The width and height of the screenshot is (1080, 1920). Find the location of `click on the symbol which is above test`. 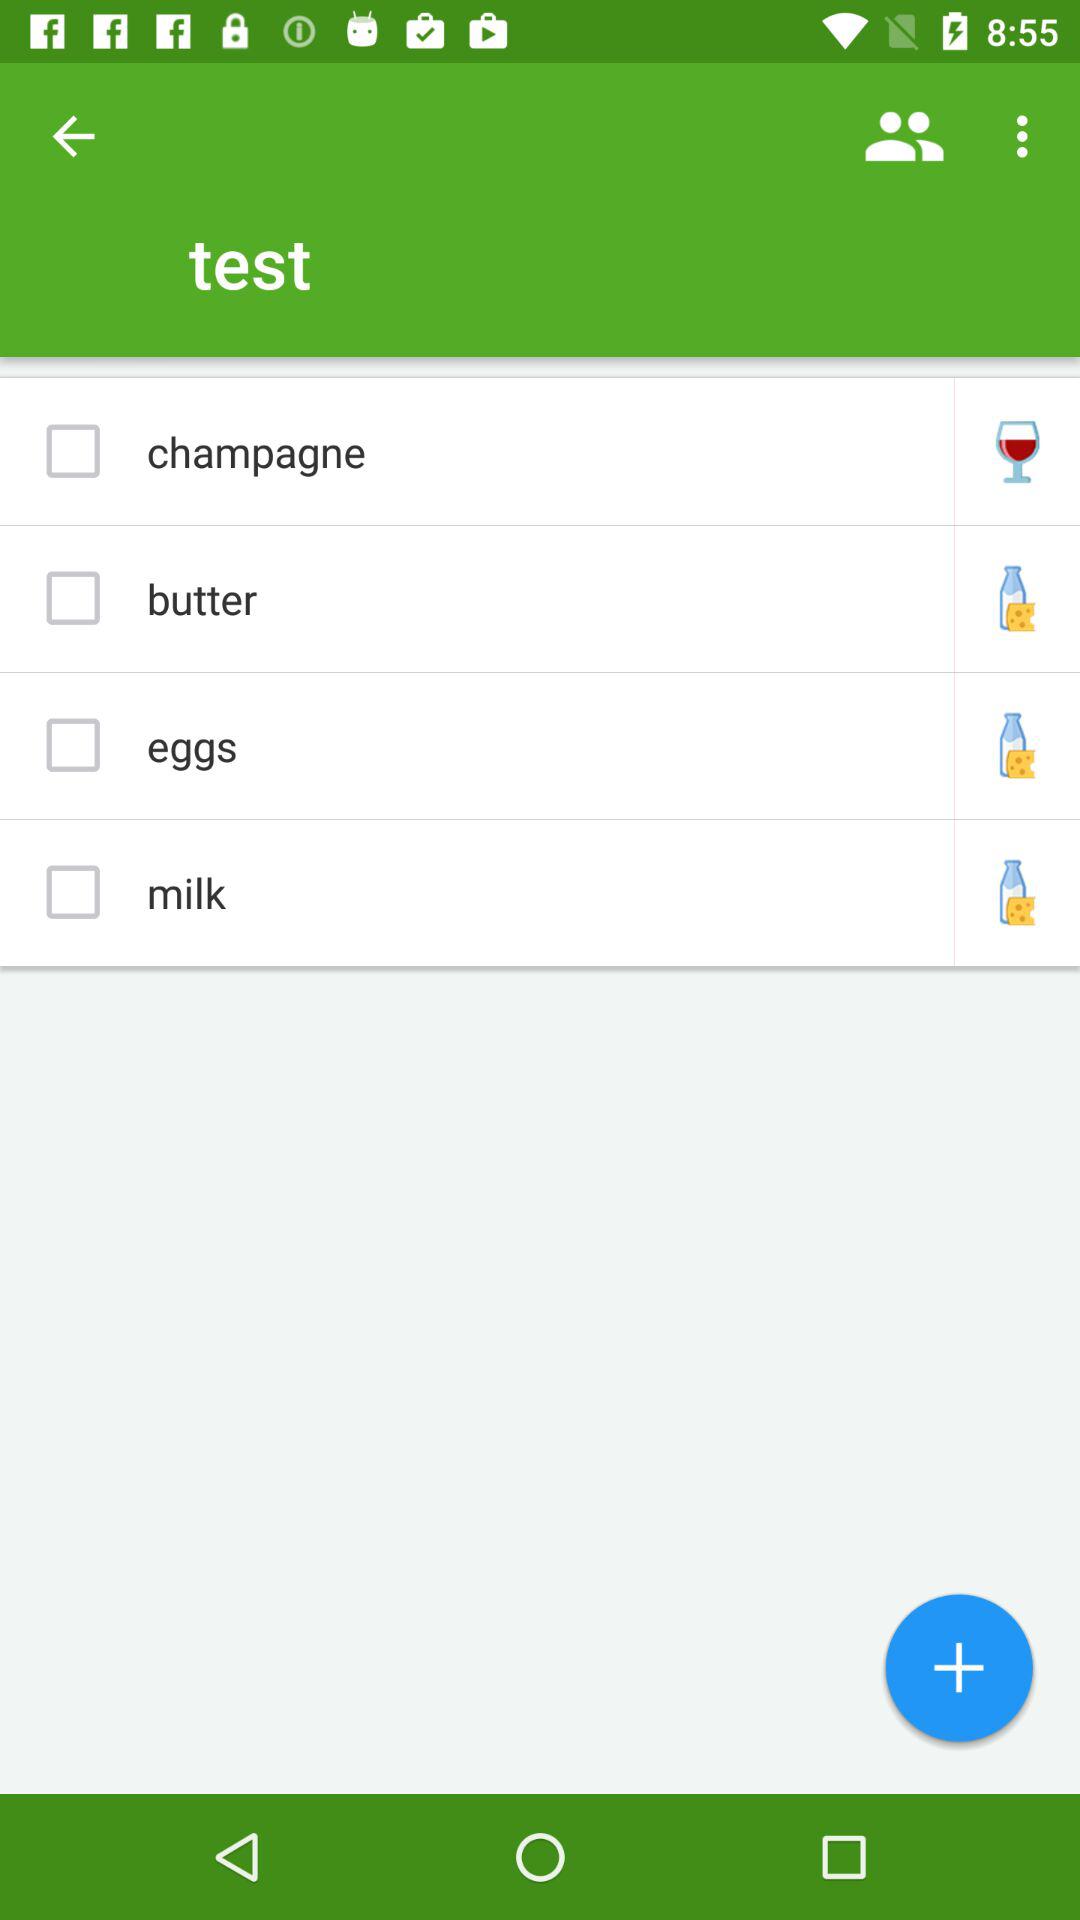

click on the symbol which is above test is located at coordinates (904, 136).